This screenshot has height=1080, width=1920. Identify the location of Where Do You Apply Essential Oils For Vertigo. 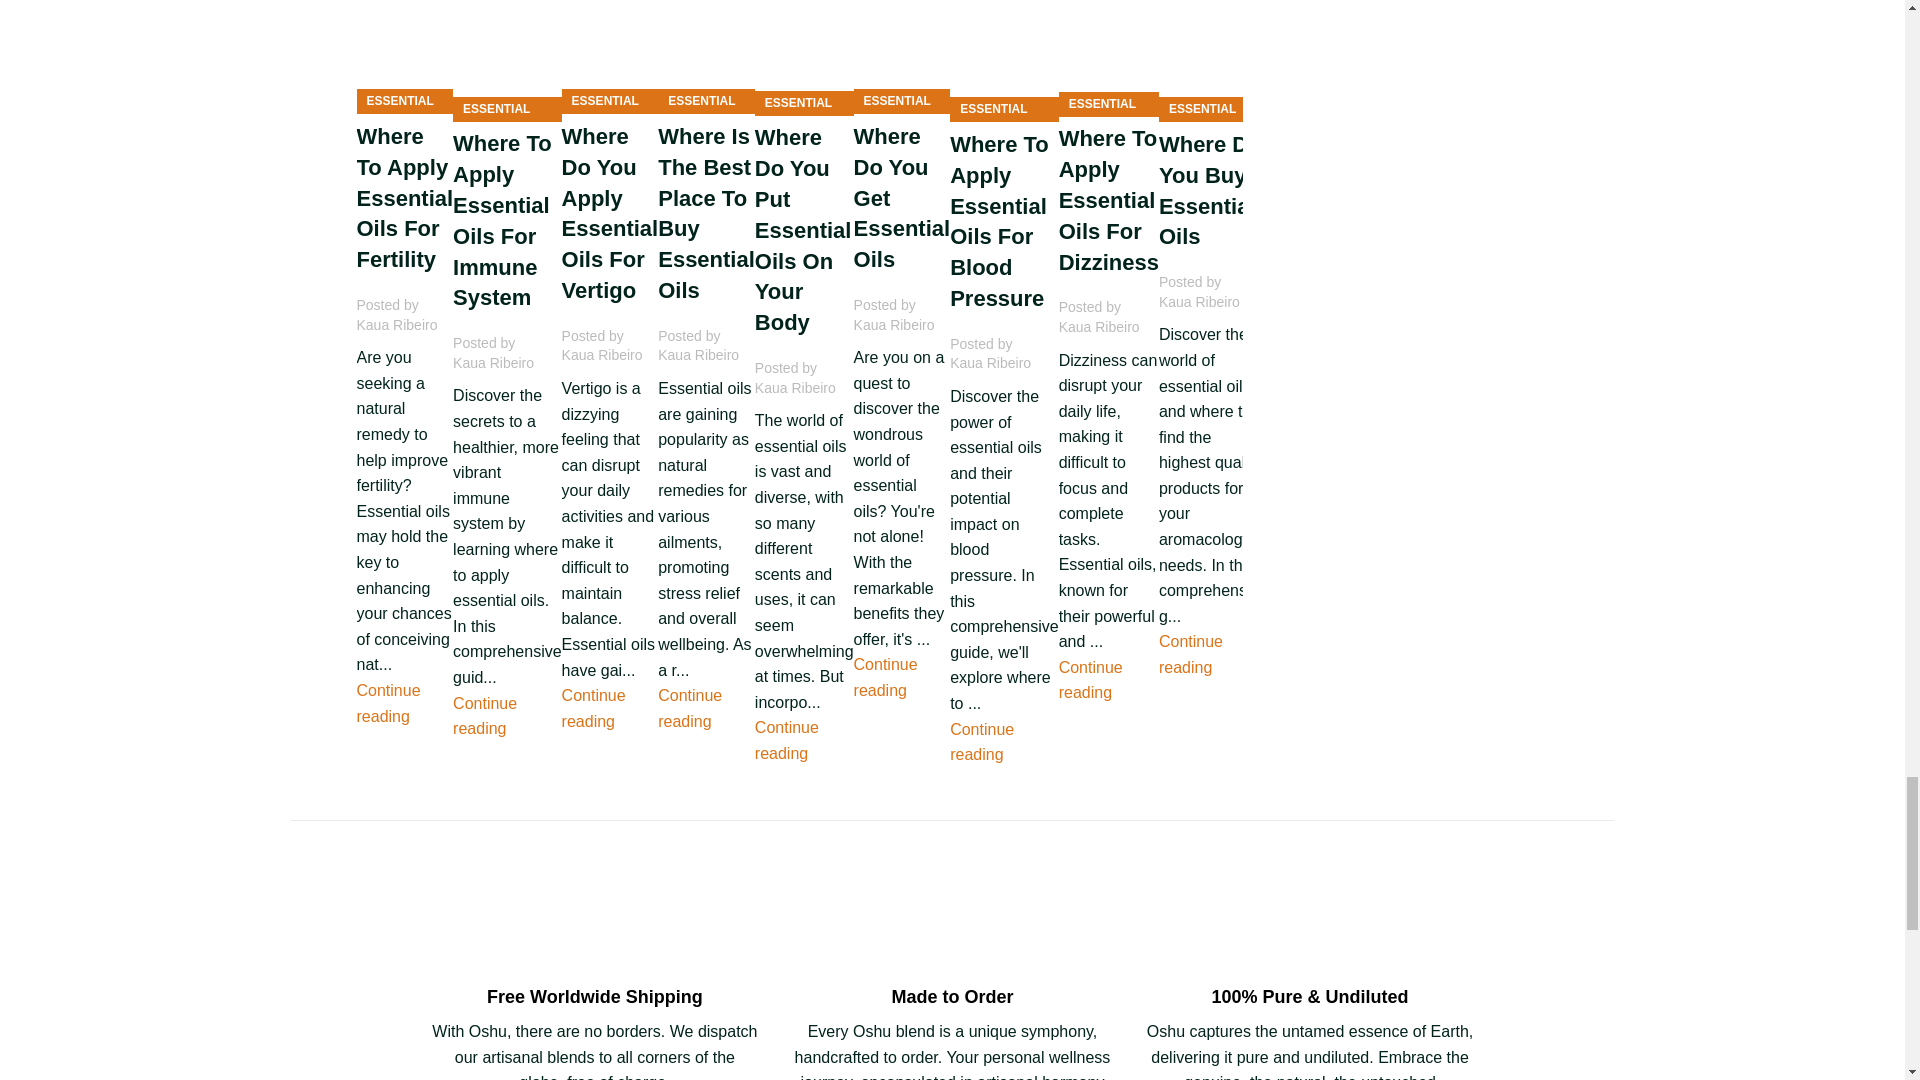
(610, 56).